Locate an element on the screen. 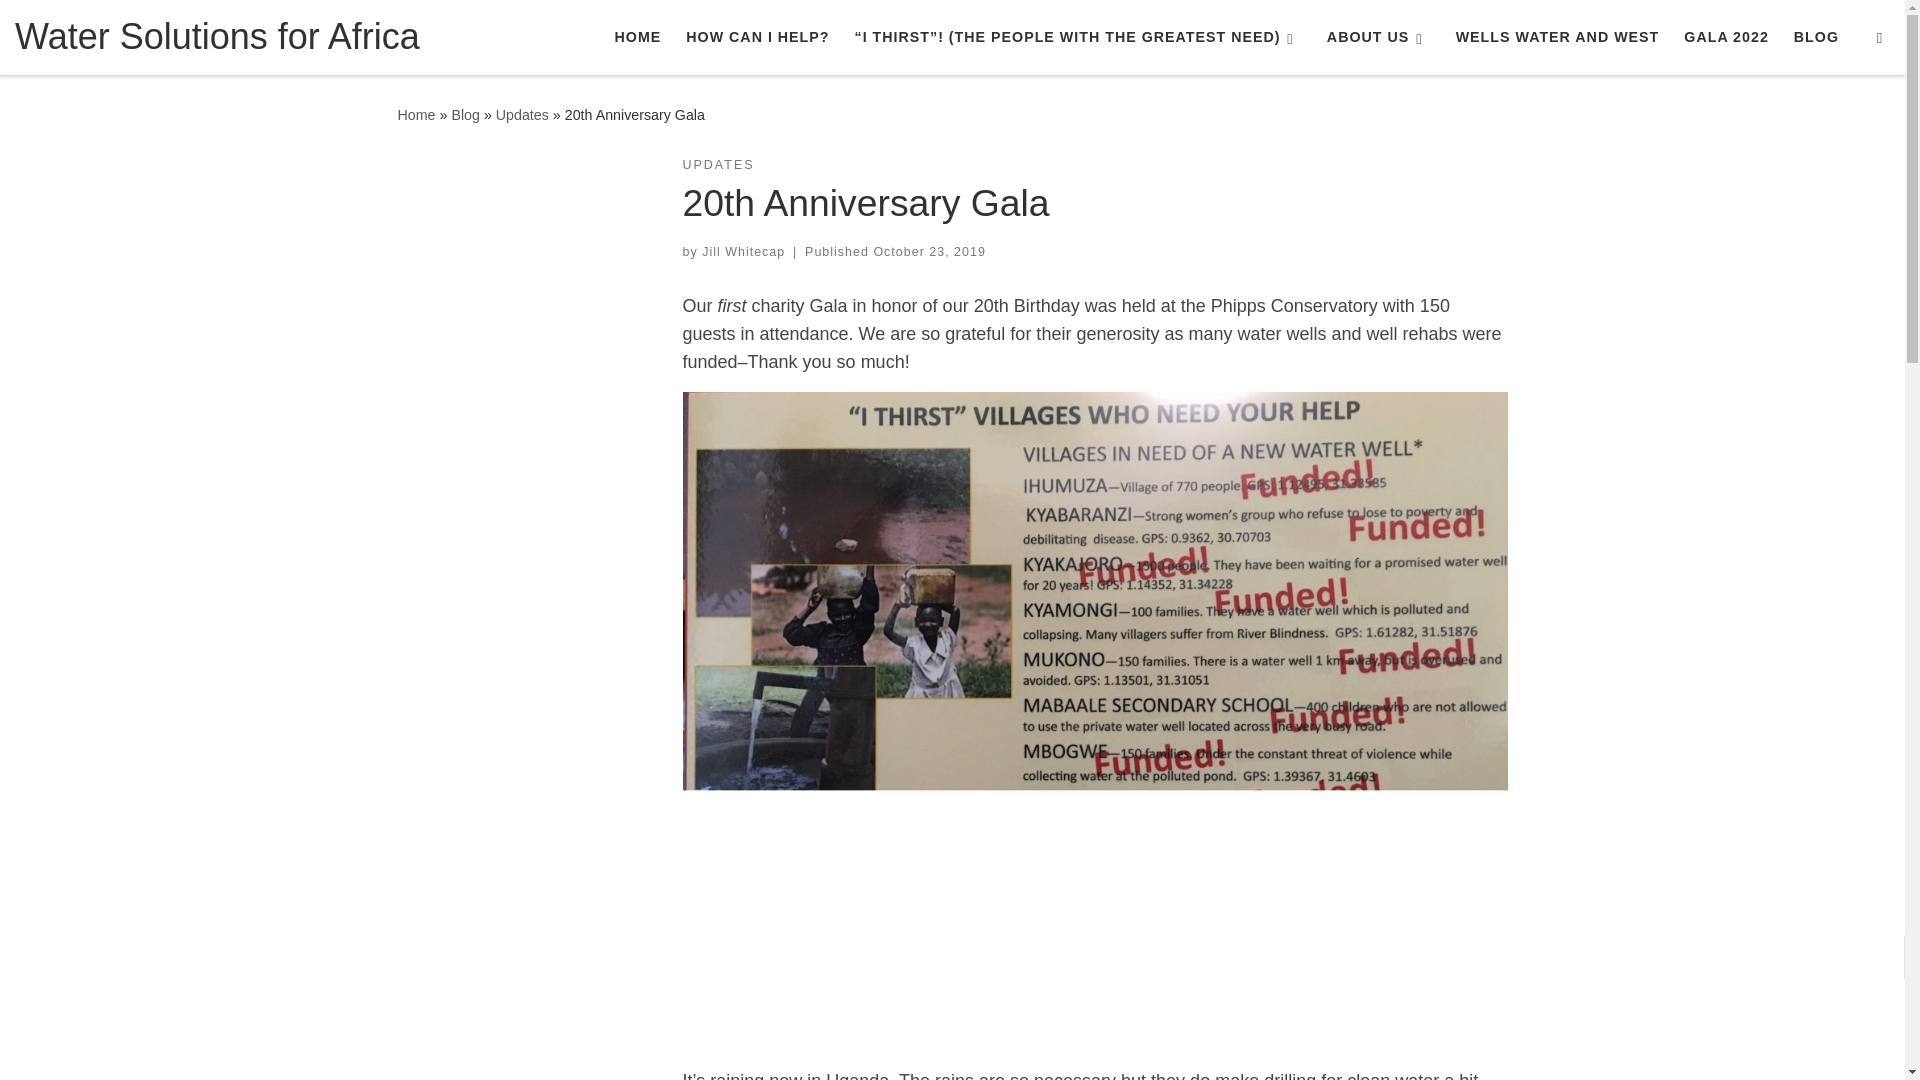 The height and width of the screenshot is (1080, 1920). Home is located at coordinates (416, 114).